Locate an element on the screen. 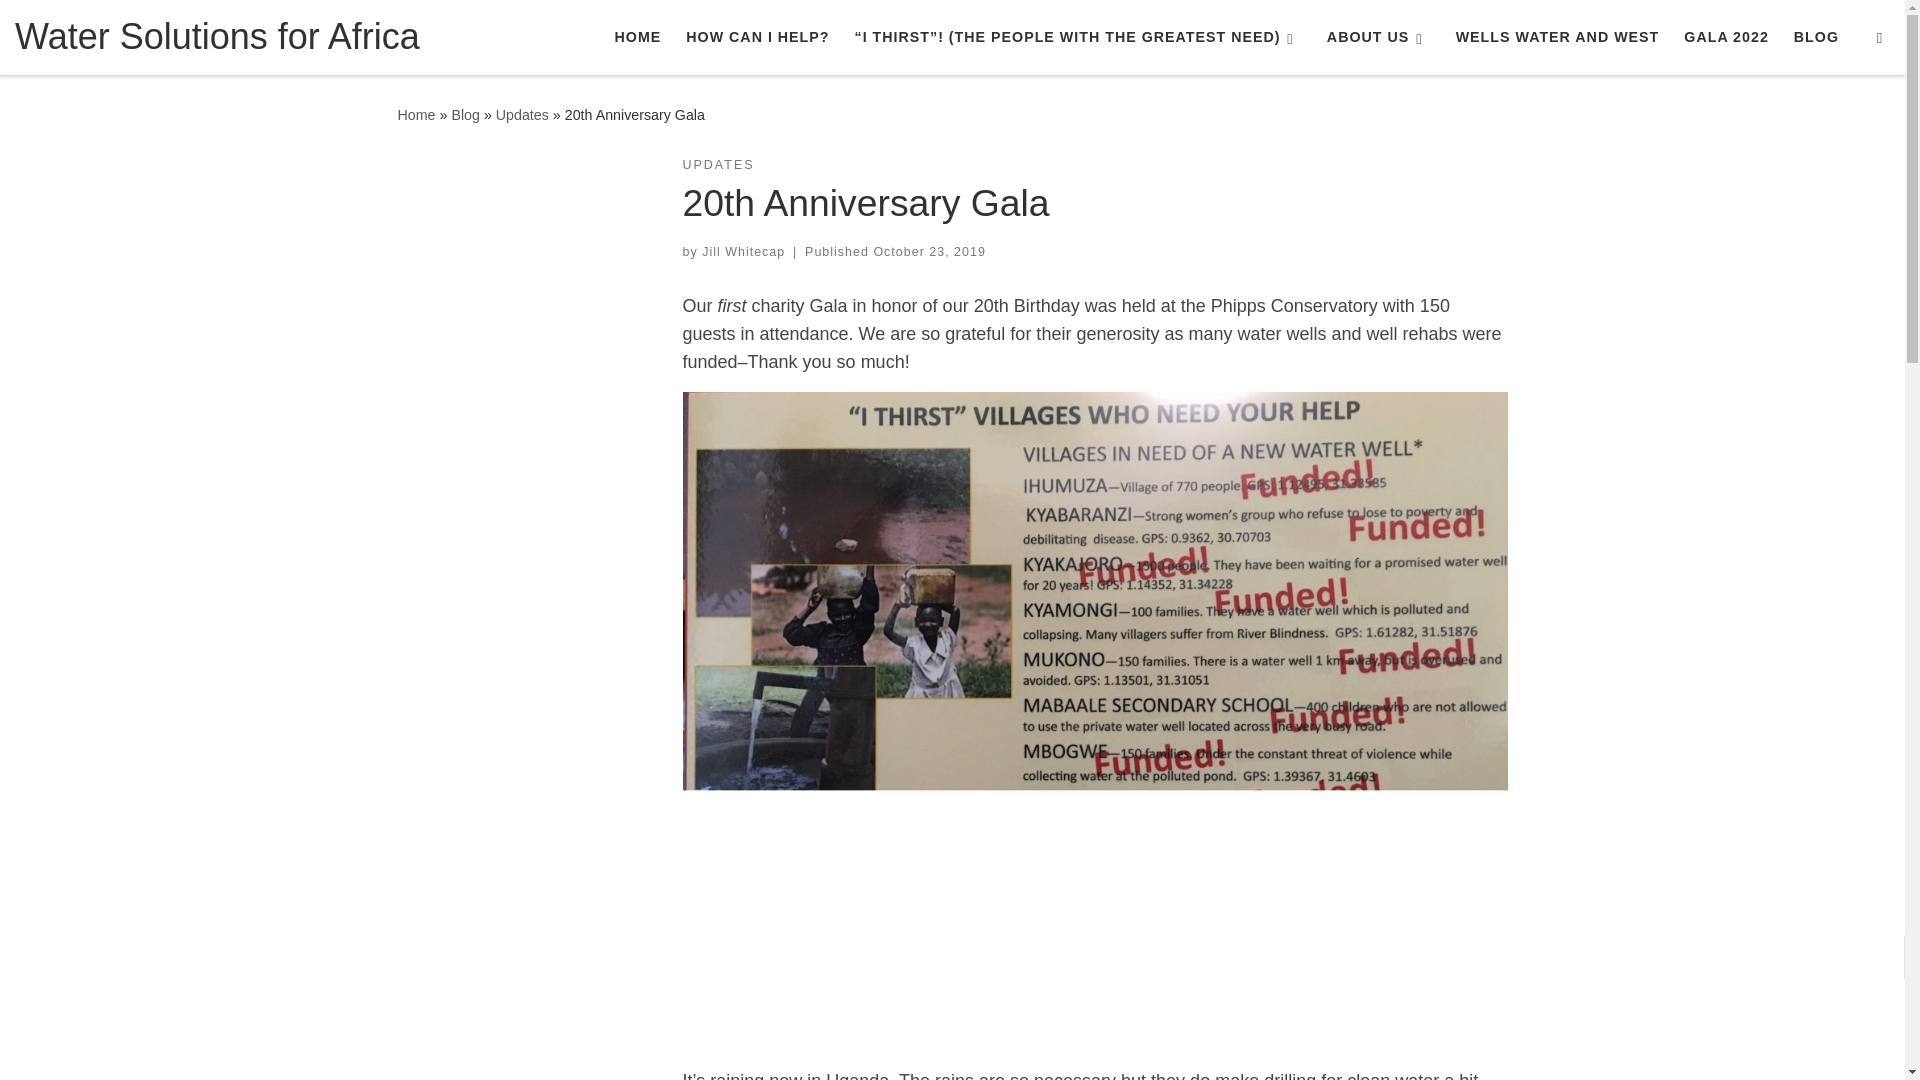 The height and width of the screenshot is (1080, 1920). Home is located at coordinates (416, 114).